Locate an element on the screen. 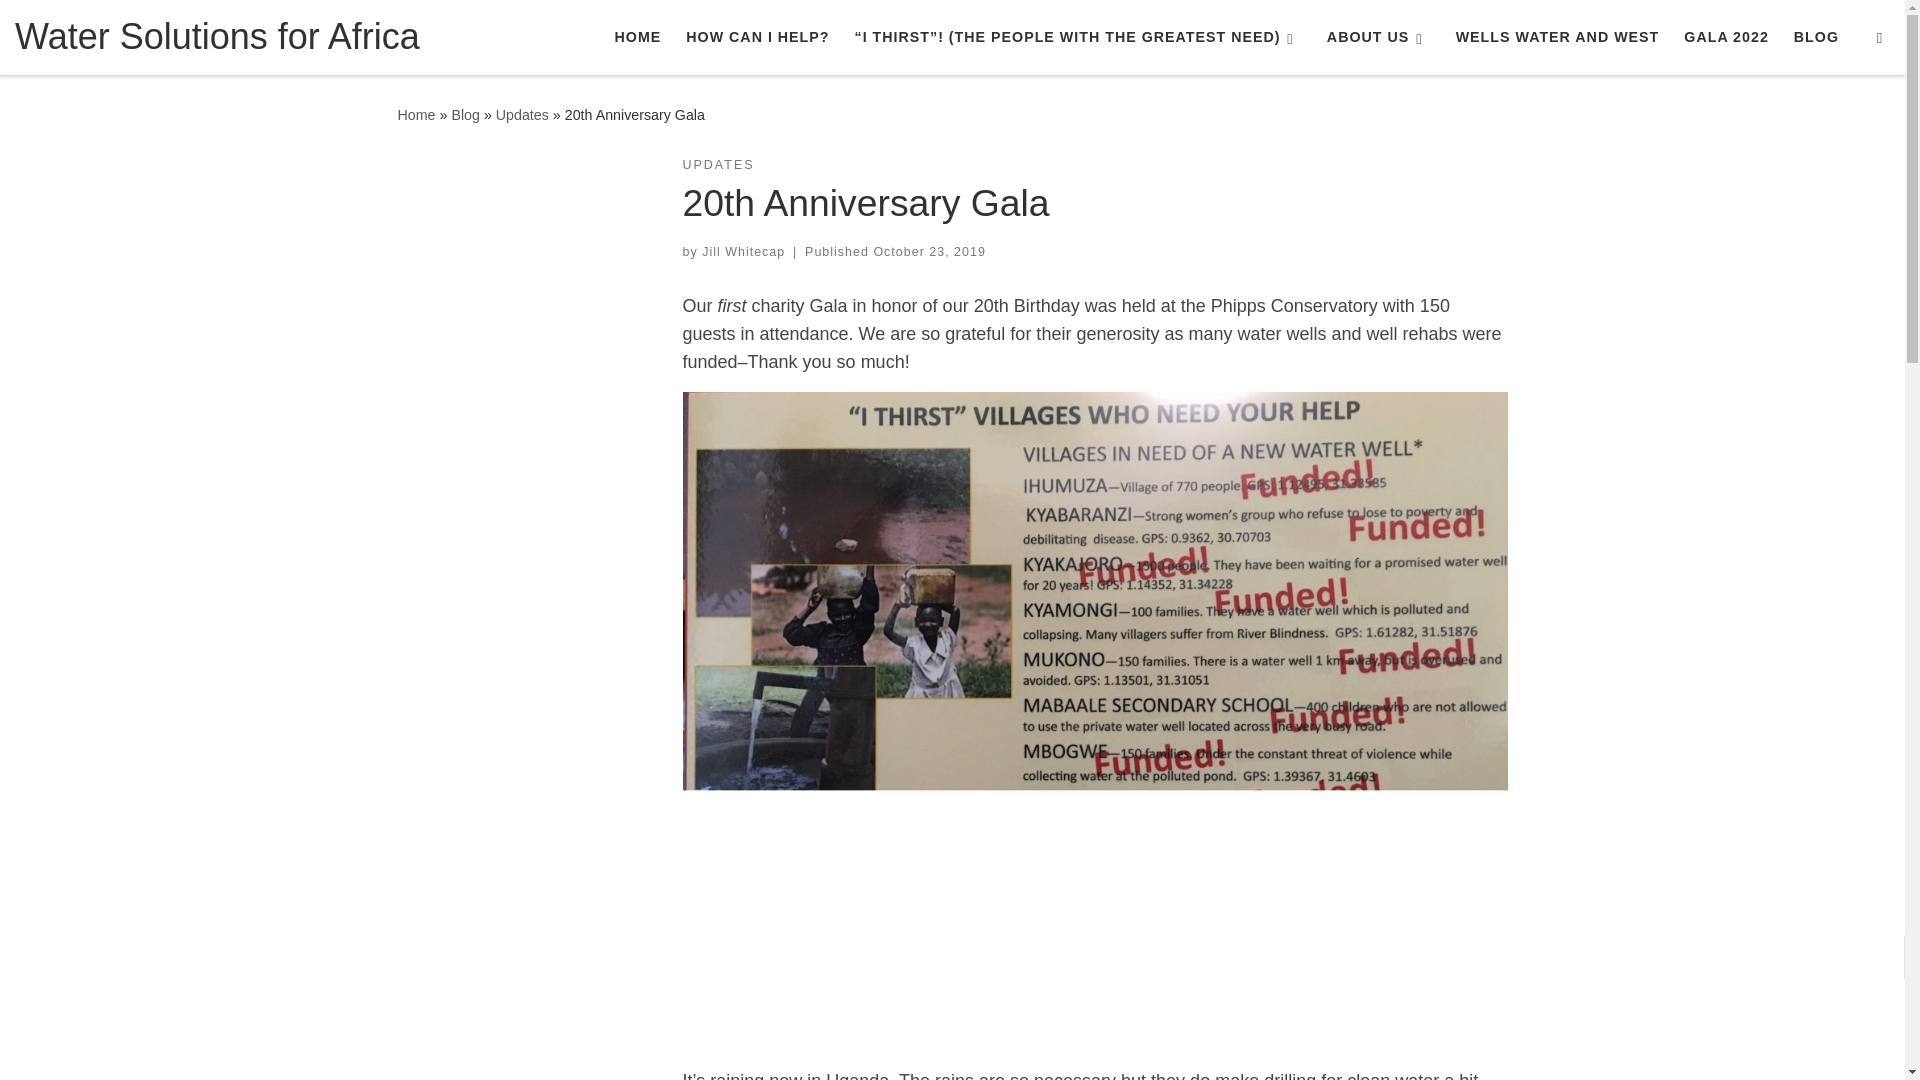 The height and width of the screenshot is (1080, 1920). Home is located at coordinates (416, 114).